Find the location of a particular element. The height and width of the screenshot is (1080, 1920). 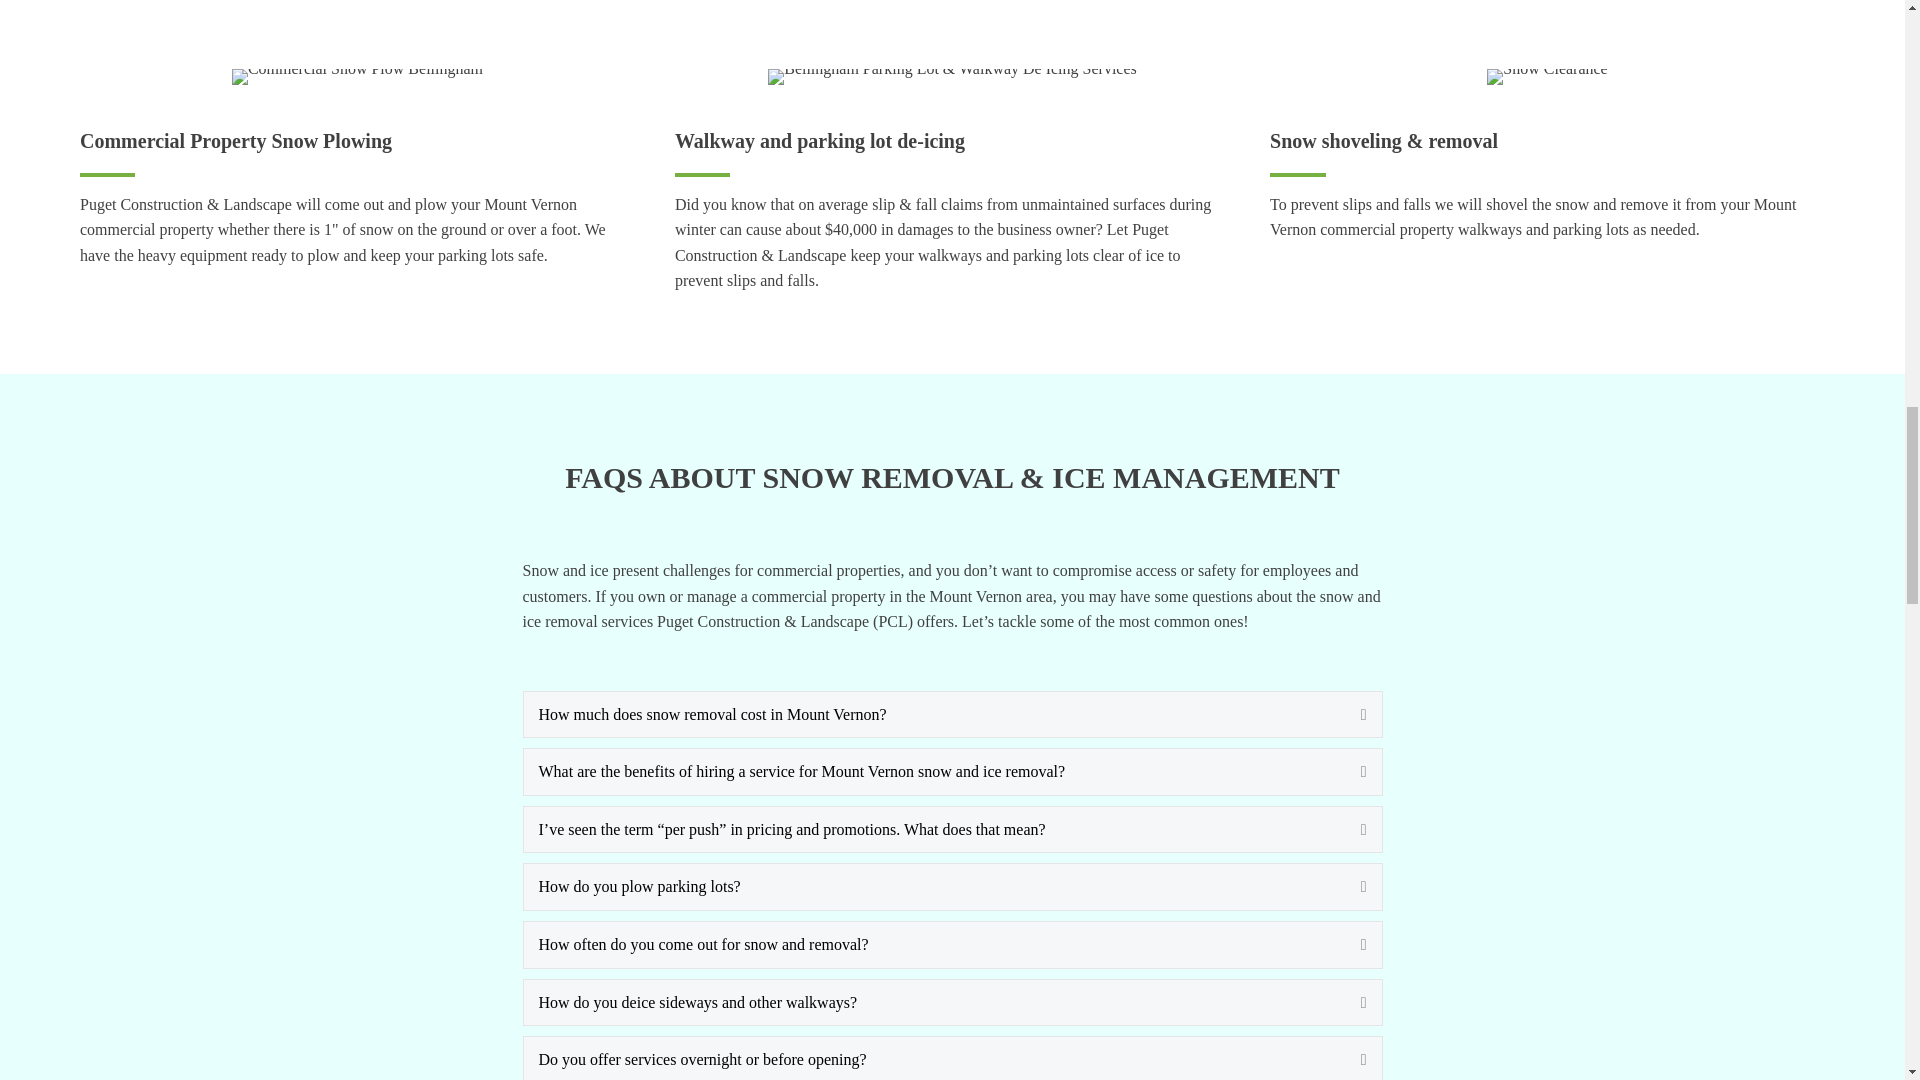

Expand is located at coordinates (1348, 944).